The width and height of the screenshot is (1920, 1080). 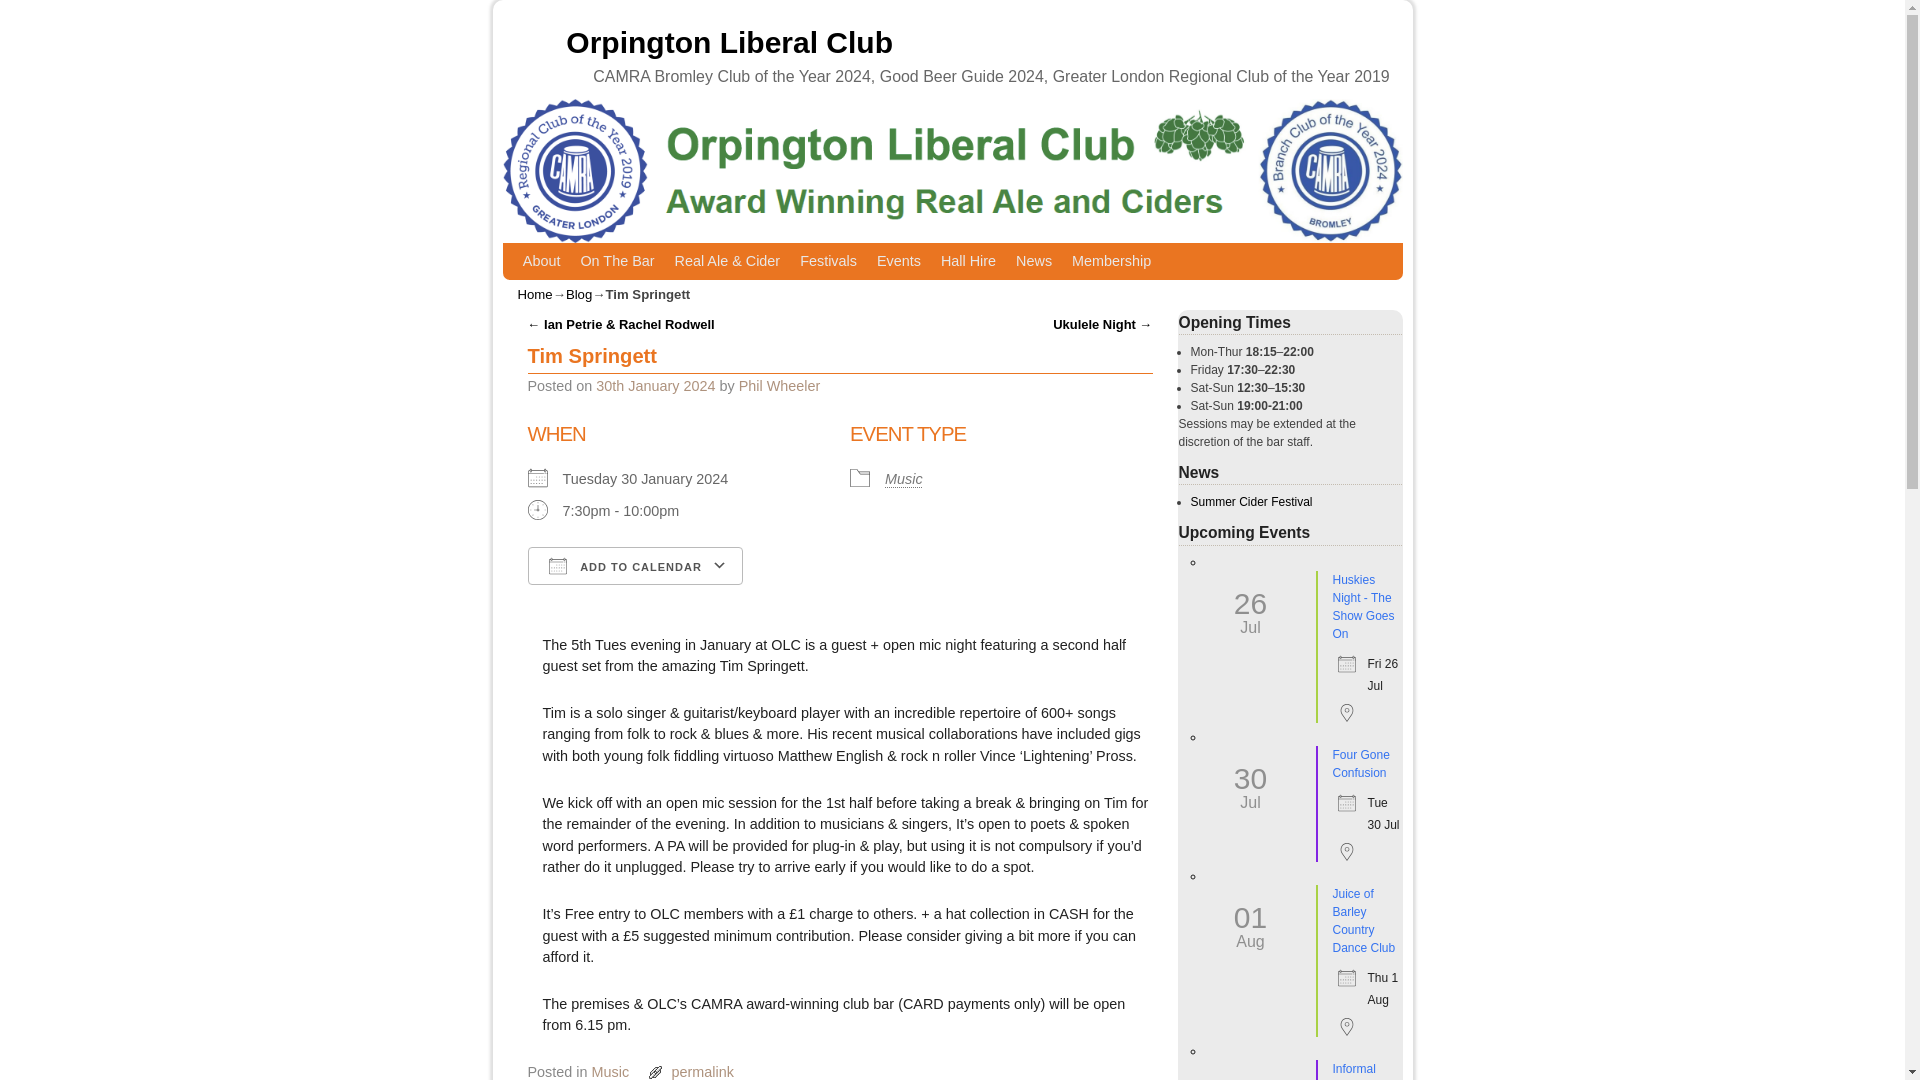 What do you see at coordinates (541, 260) in the screenshot?
I see `About` at bounding box center [541, 260].